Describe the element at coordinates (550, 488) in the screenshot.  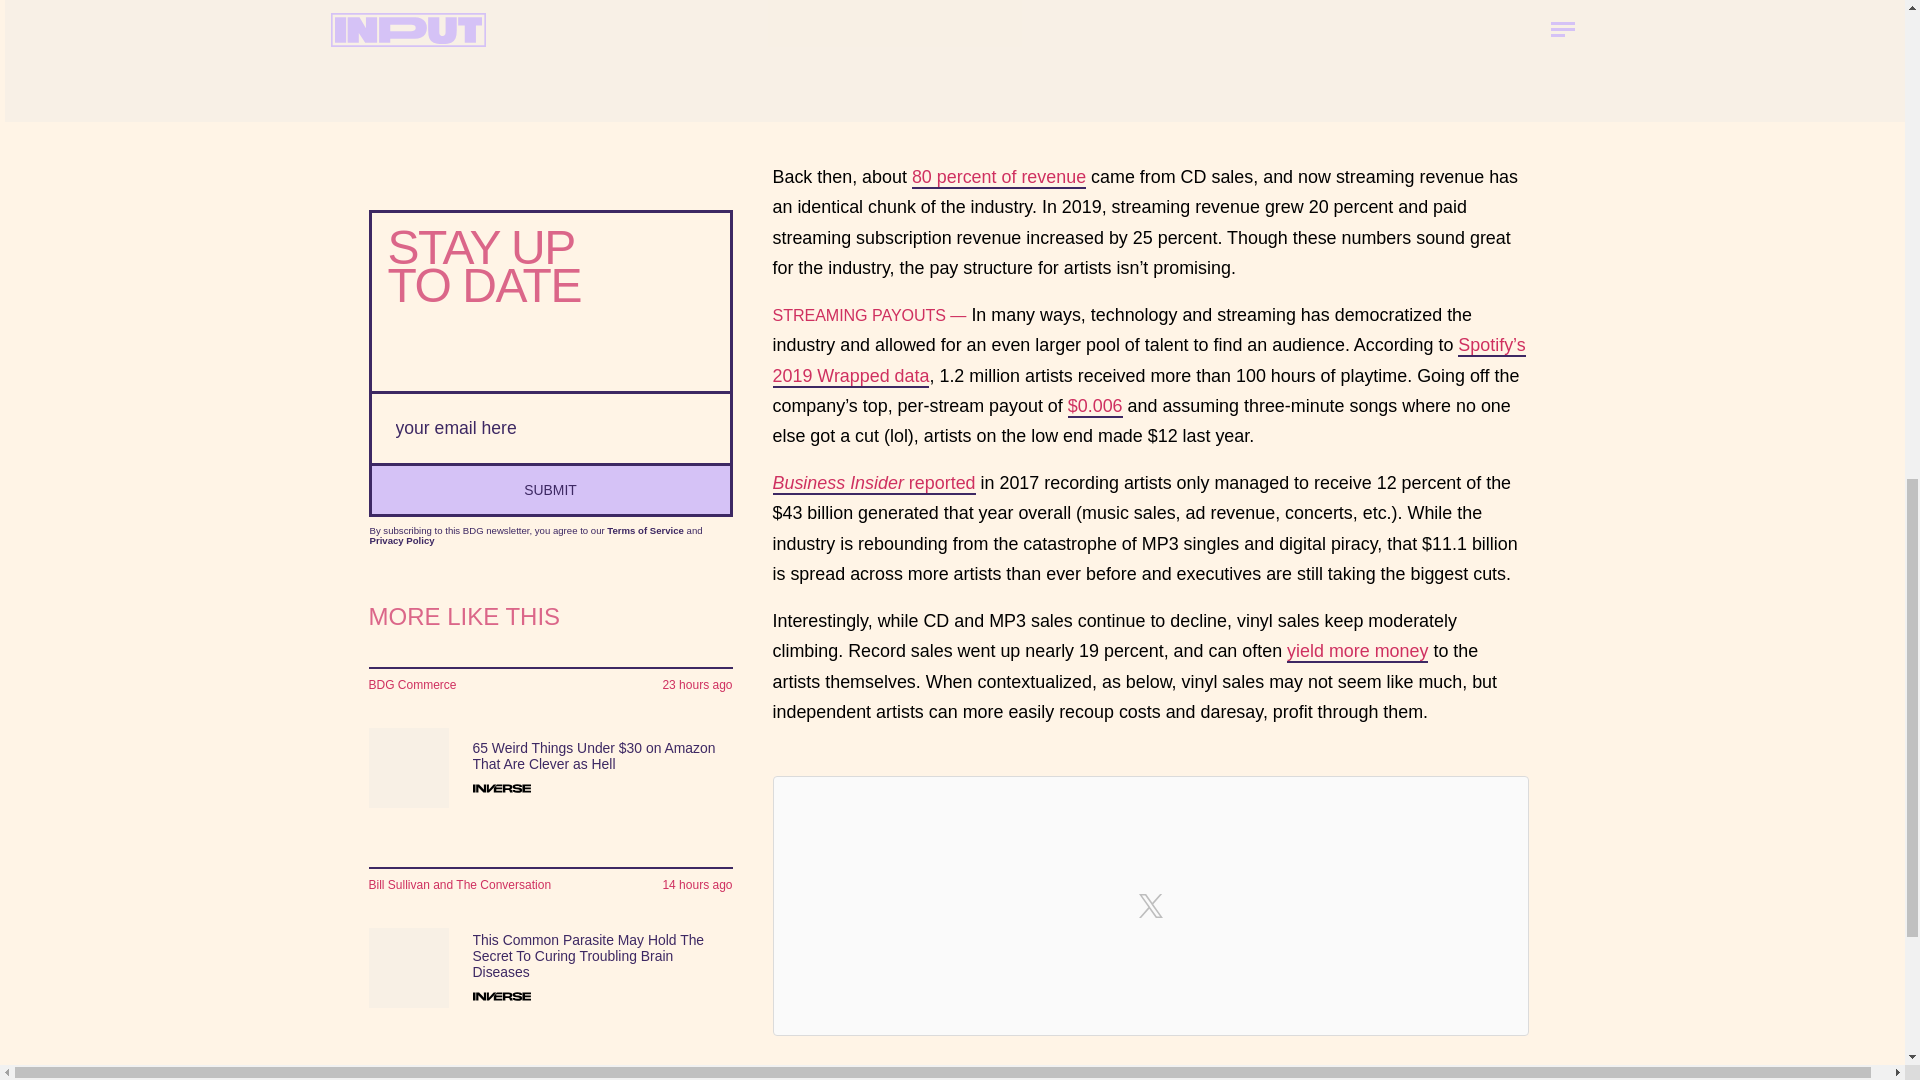
I see `SUBMIT` at that location.